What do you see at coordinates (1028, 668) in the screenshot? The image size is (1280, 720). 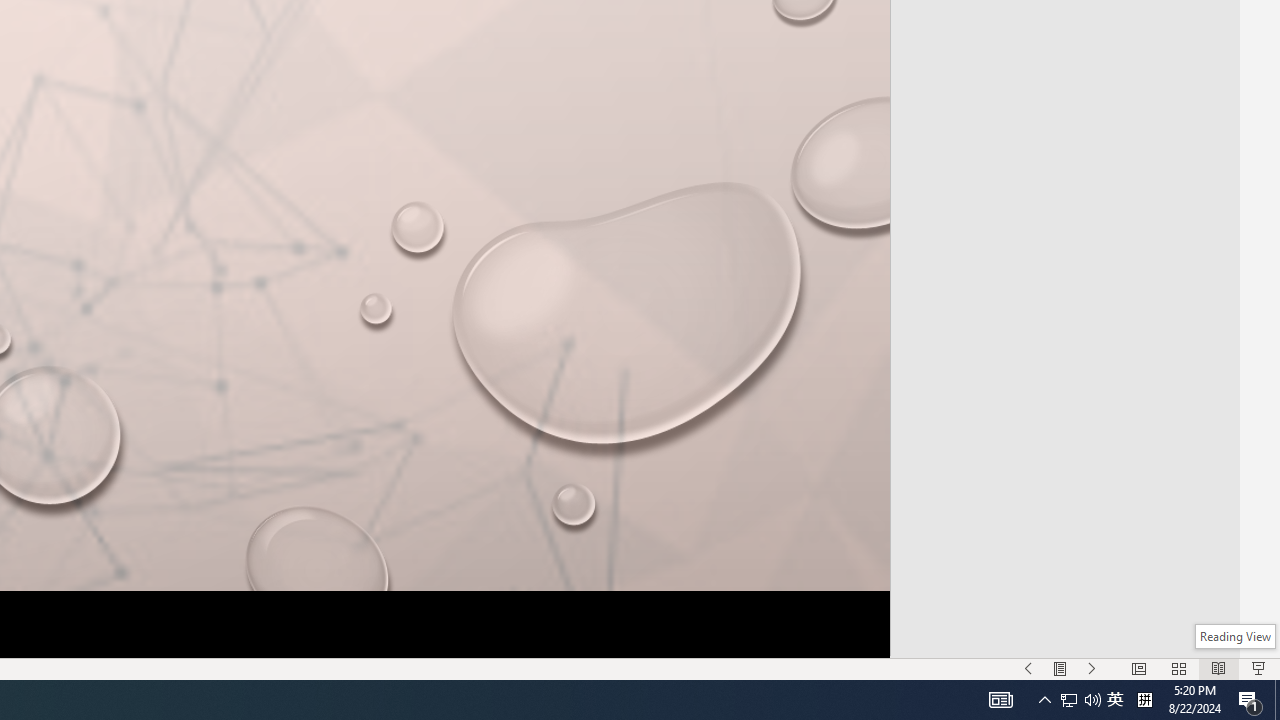 I see `Slide Show Previous On` at bounding box center [1028, 668].